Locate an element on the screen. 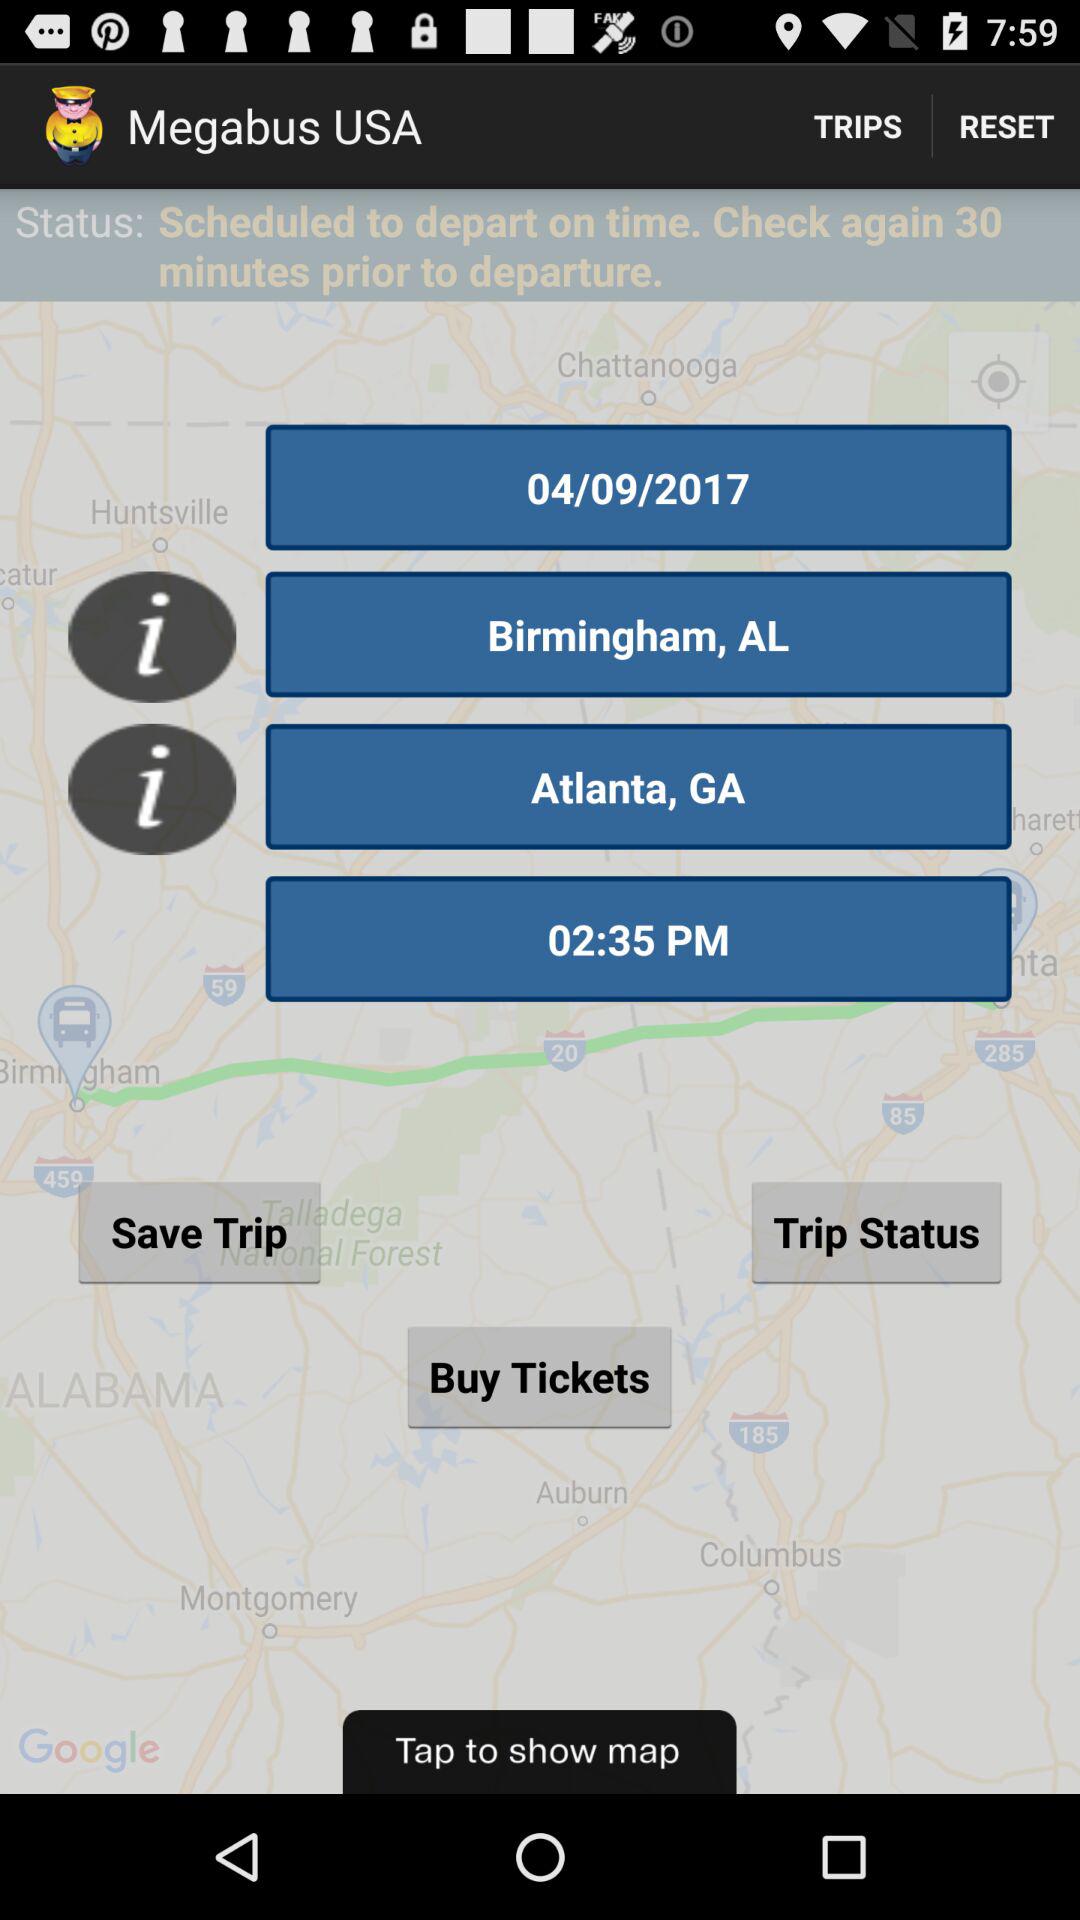 The width and height of the screenshot is (1080, 1920). choose the button to the right of save trip button is located at coordinates (876, 1232).